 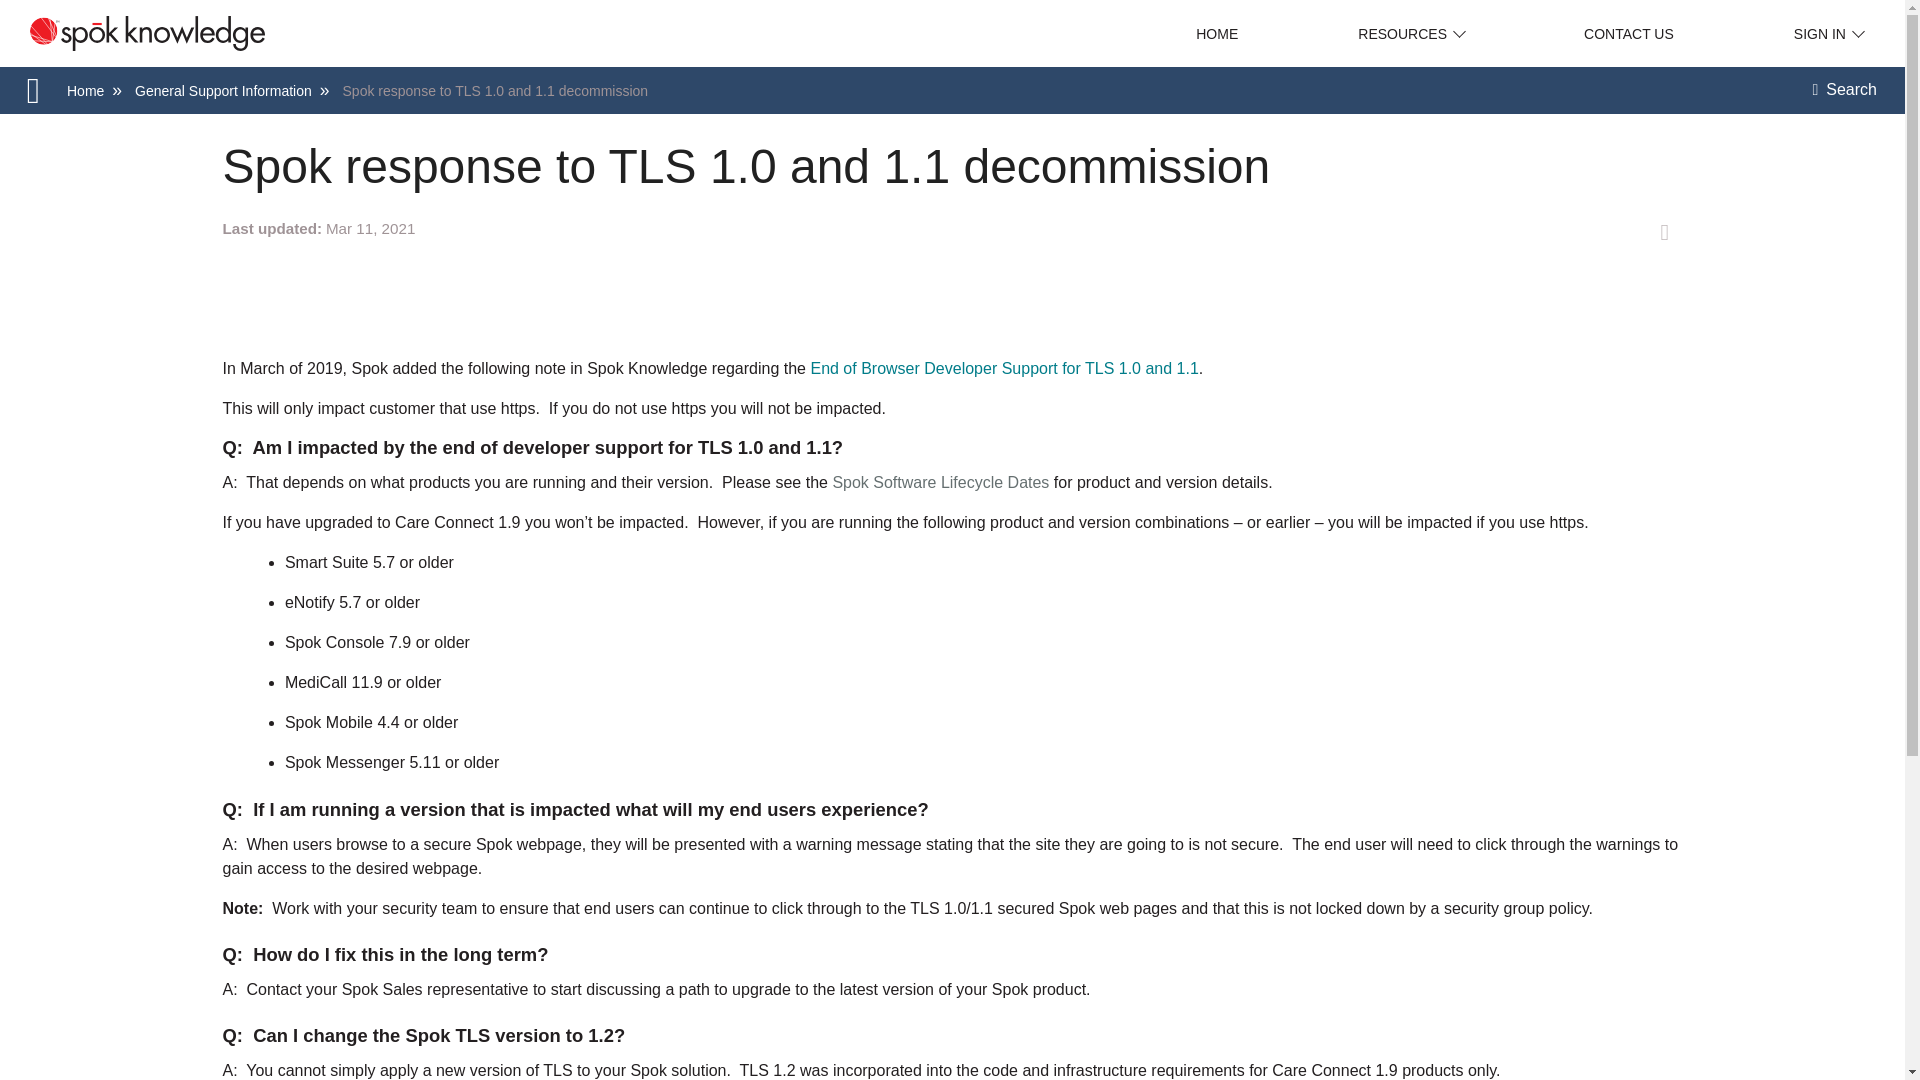 I want to click on Spok Software Lifecycle Dates, so click(x=940, y=482).